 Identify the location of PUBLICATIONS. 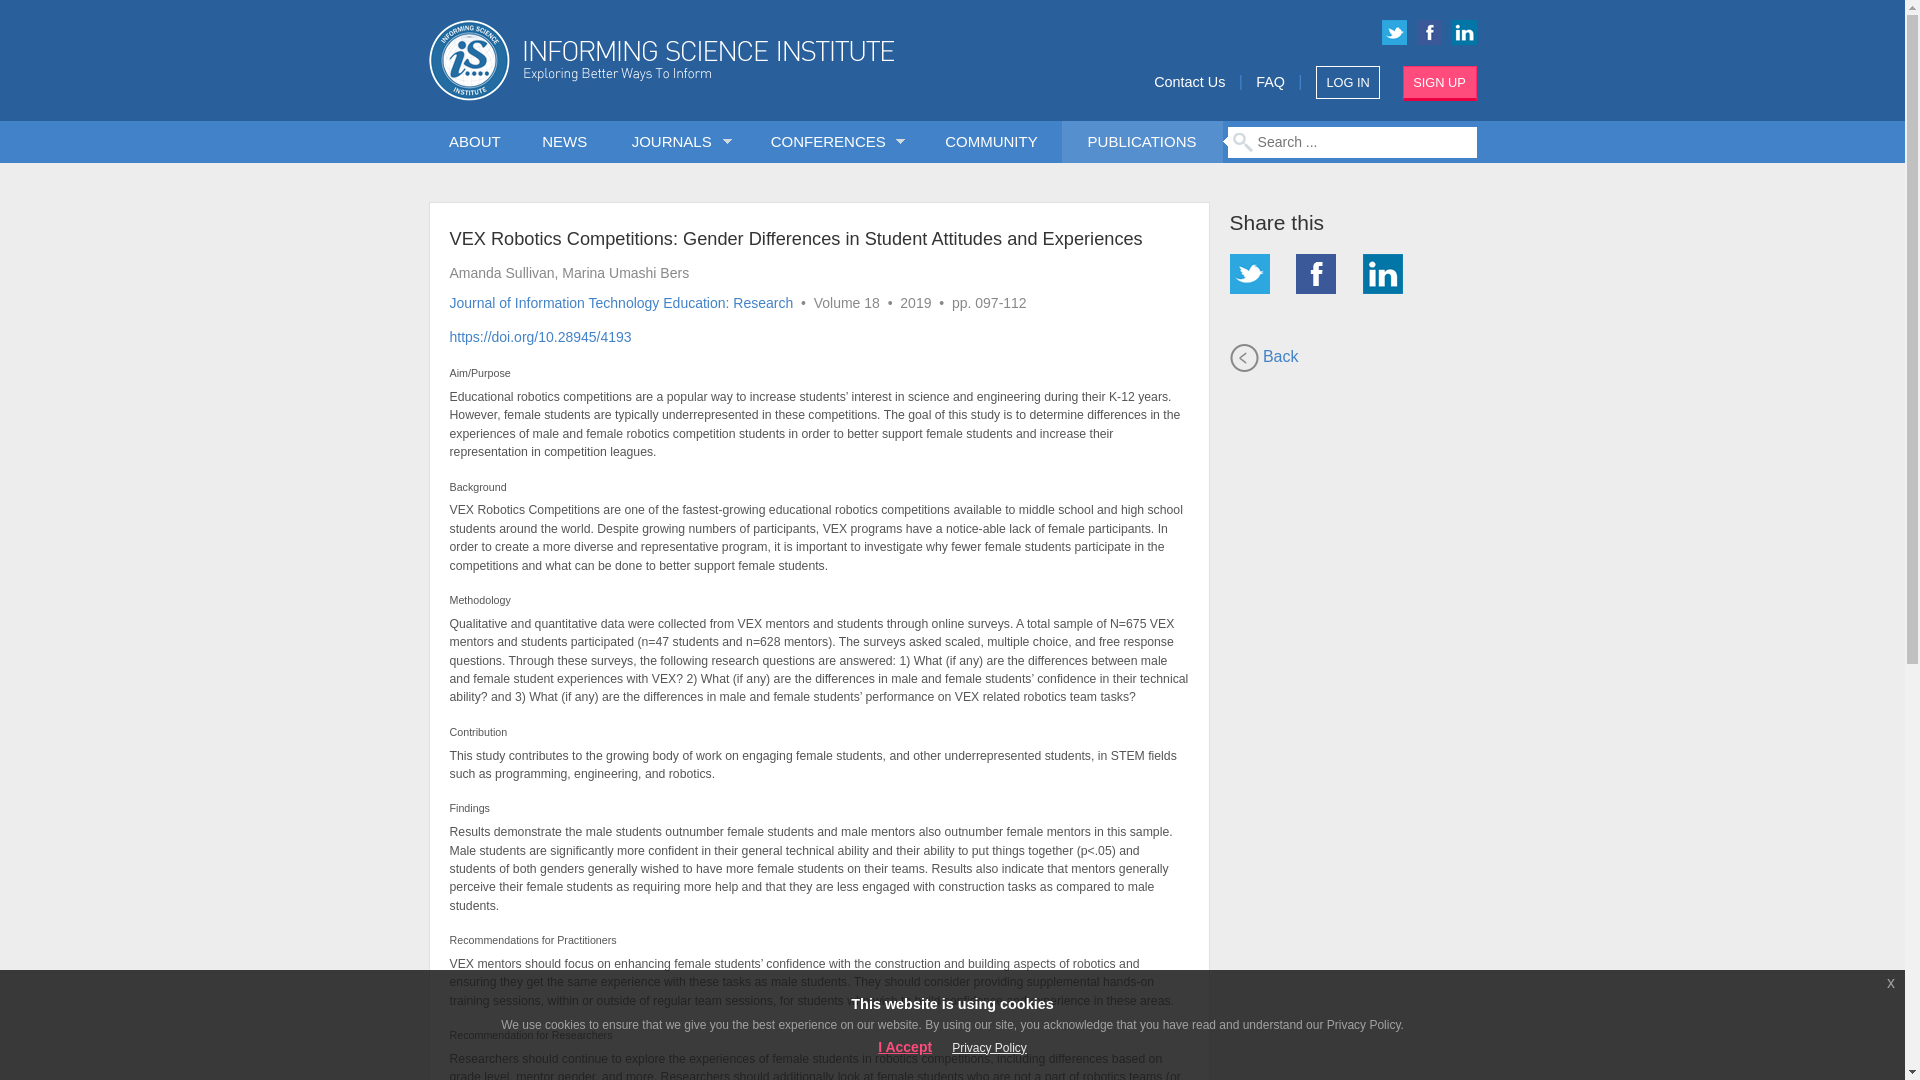
(1141, 142).